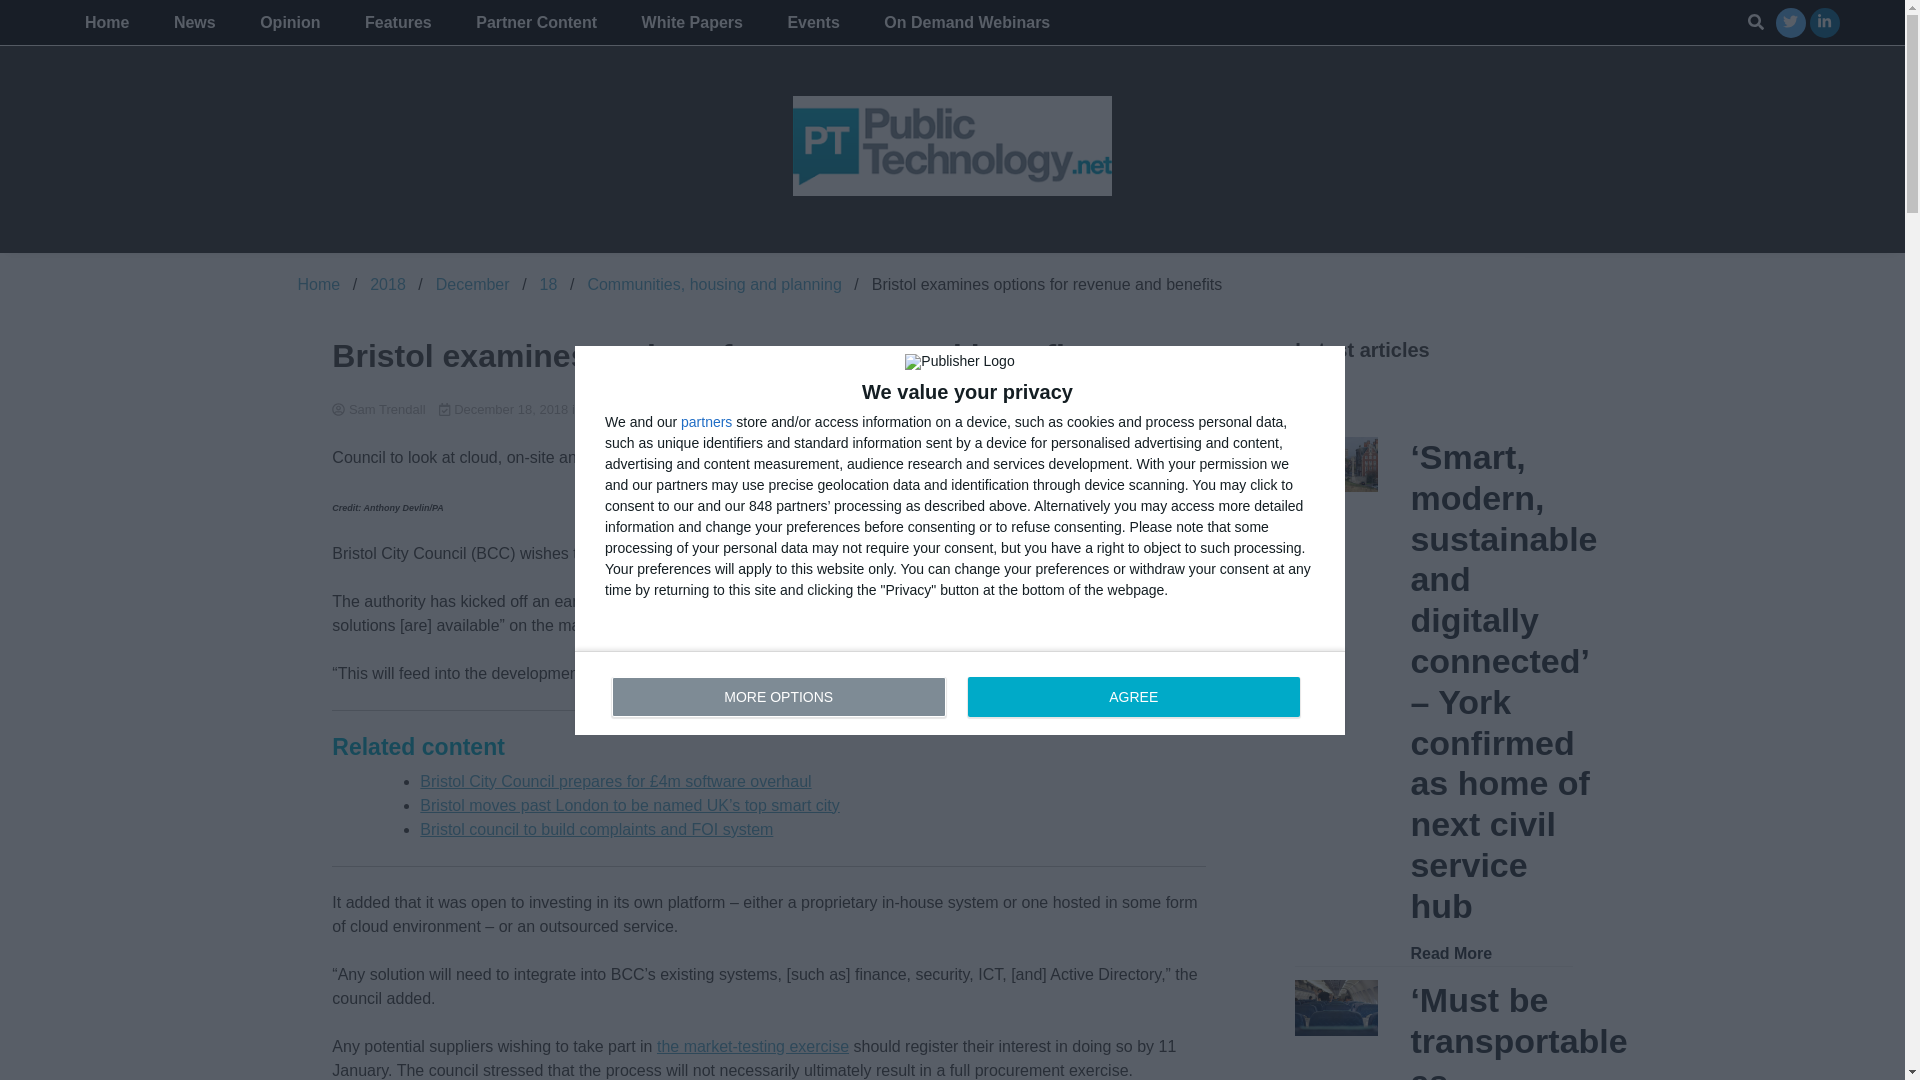 The image size is (1920, 1080). Describe the element at coordinates (548, 284) in the screenshot. I see `18` at that location.